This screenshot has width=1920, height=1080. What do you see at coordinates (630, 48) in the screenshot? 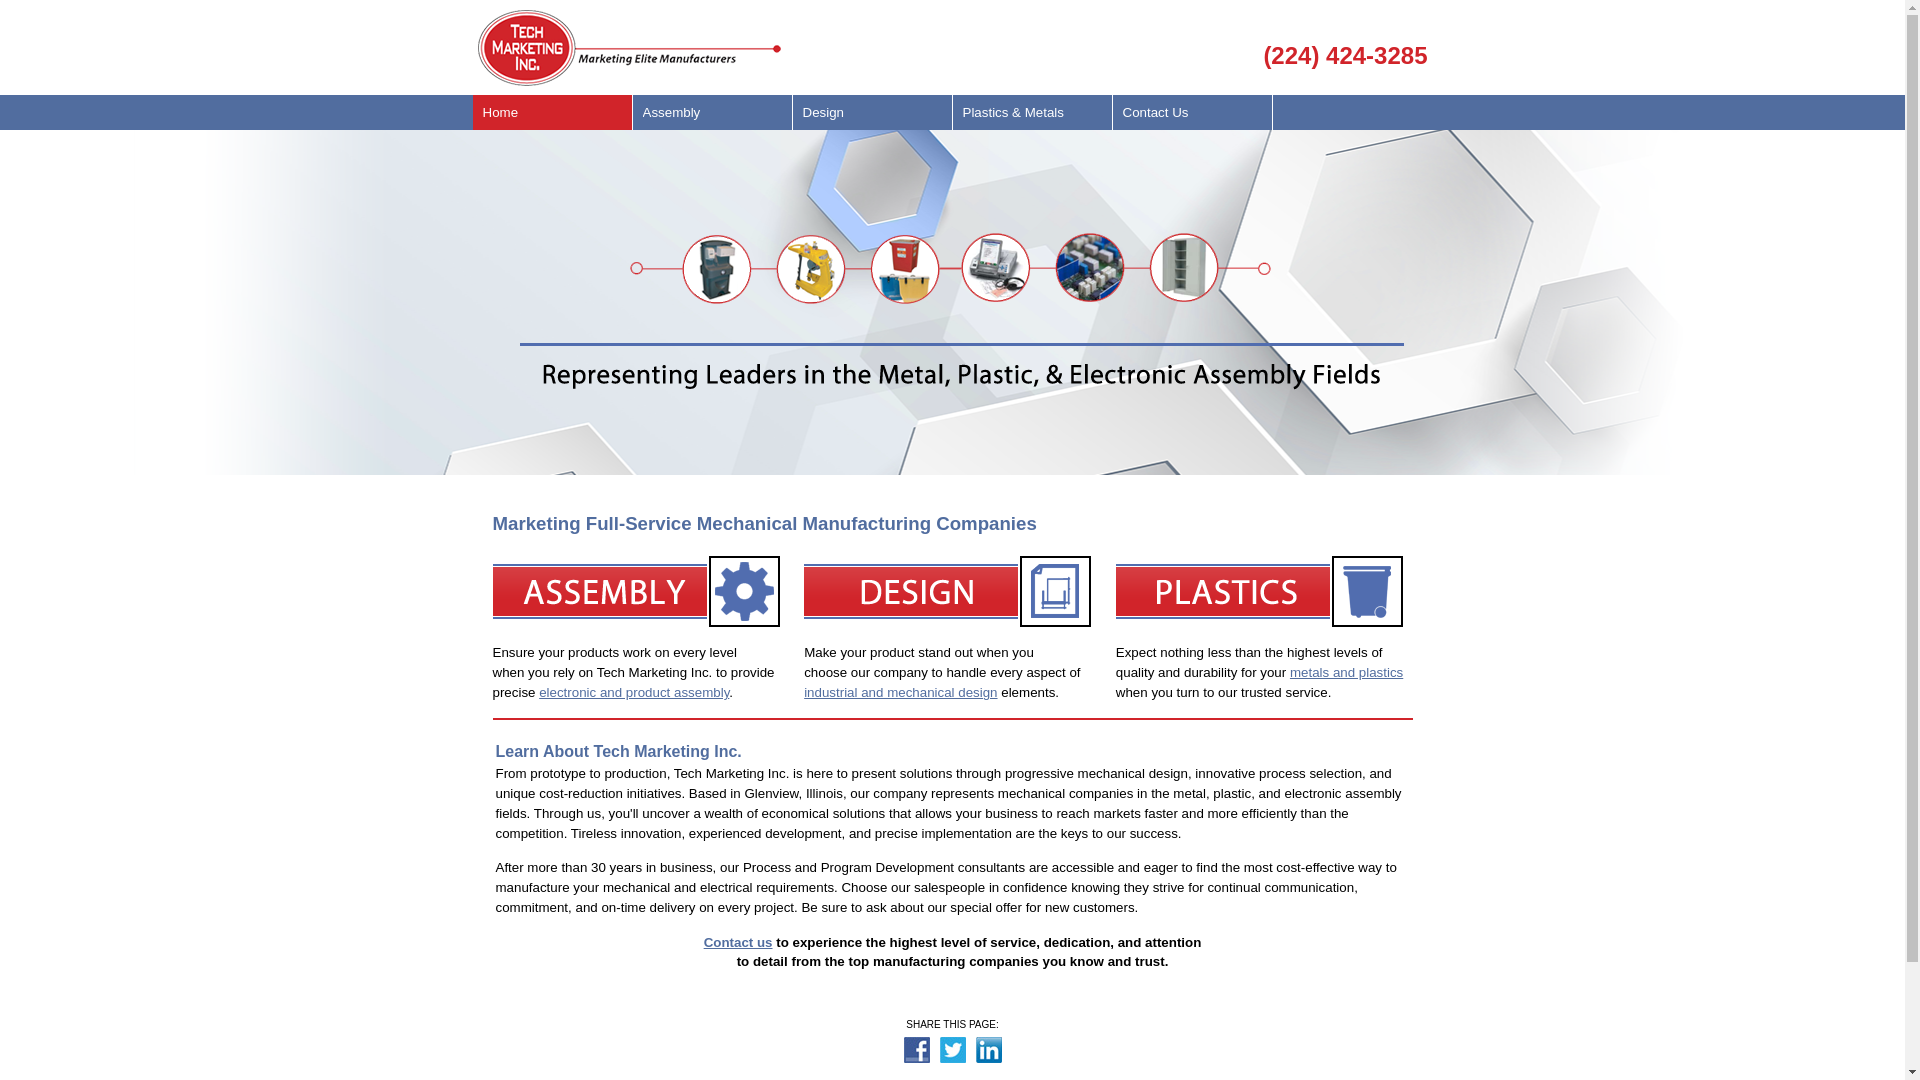
I see `Logo, Tech Marketing Inc.` at bounding box center [630, 48].